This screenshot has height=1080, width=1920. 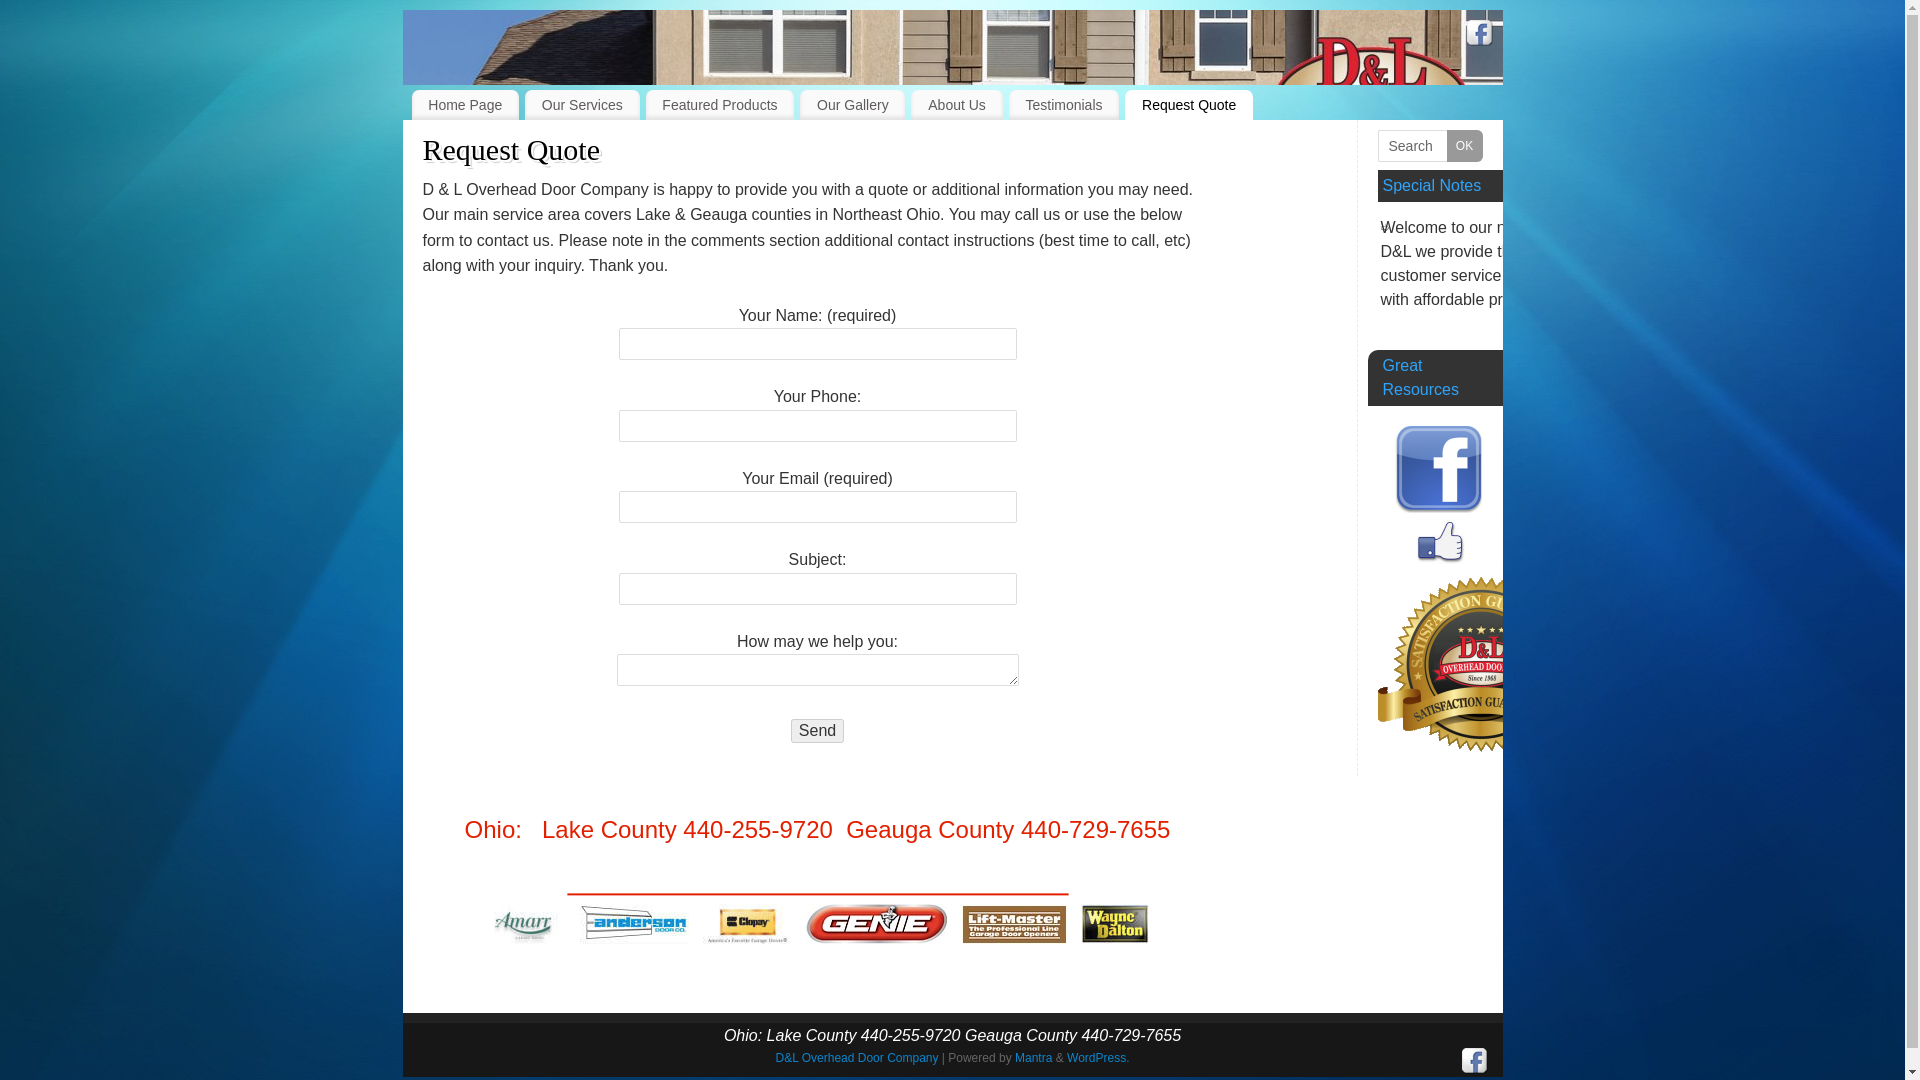 What do you see at coordinates (466, 104) in the screenshot?
I see `Home Page` at bounding box center [466, 104].